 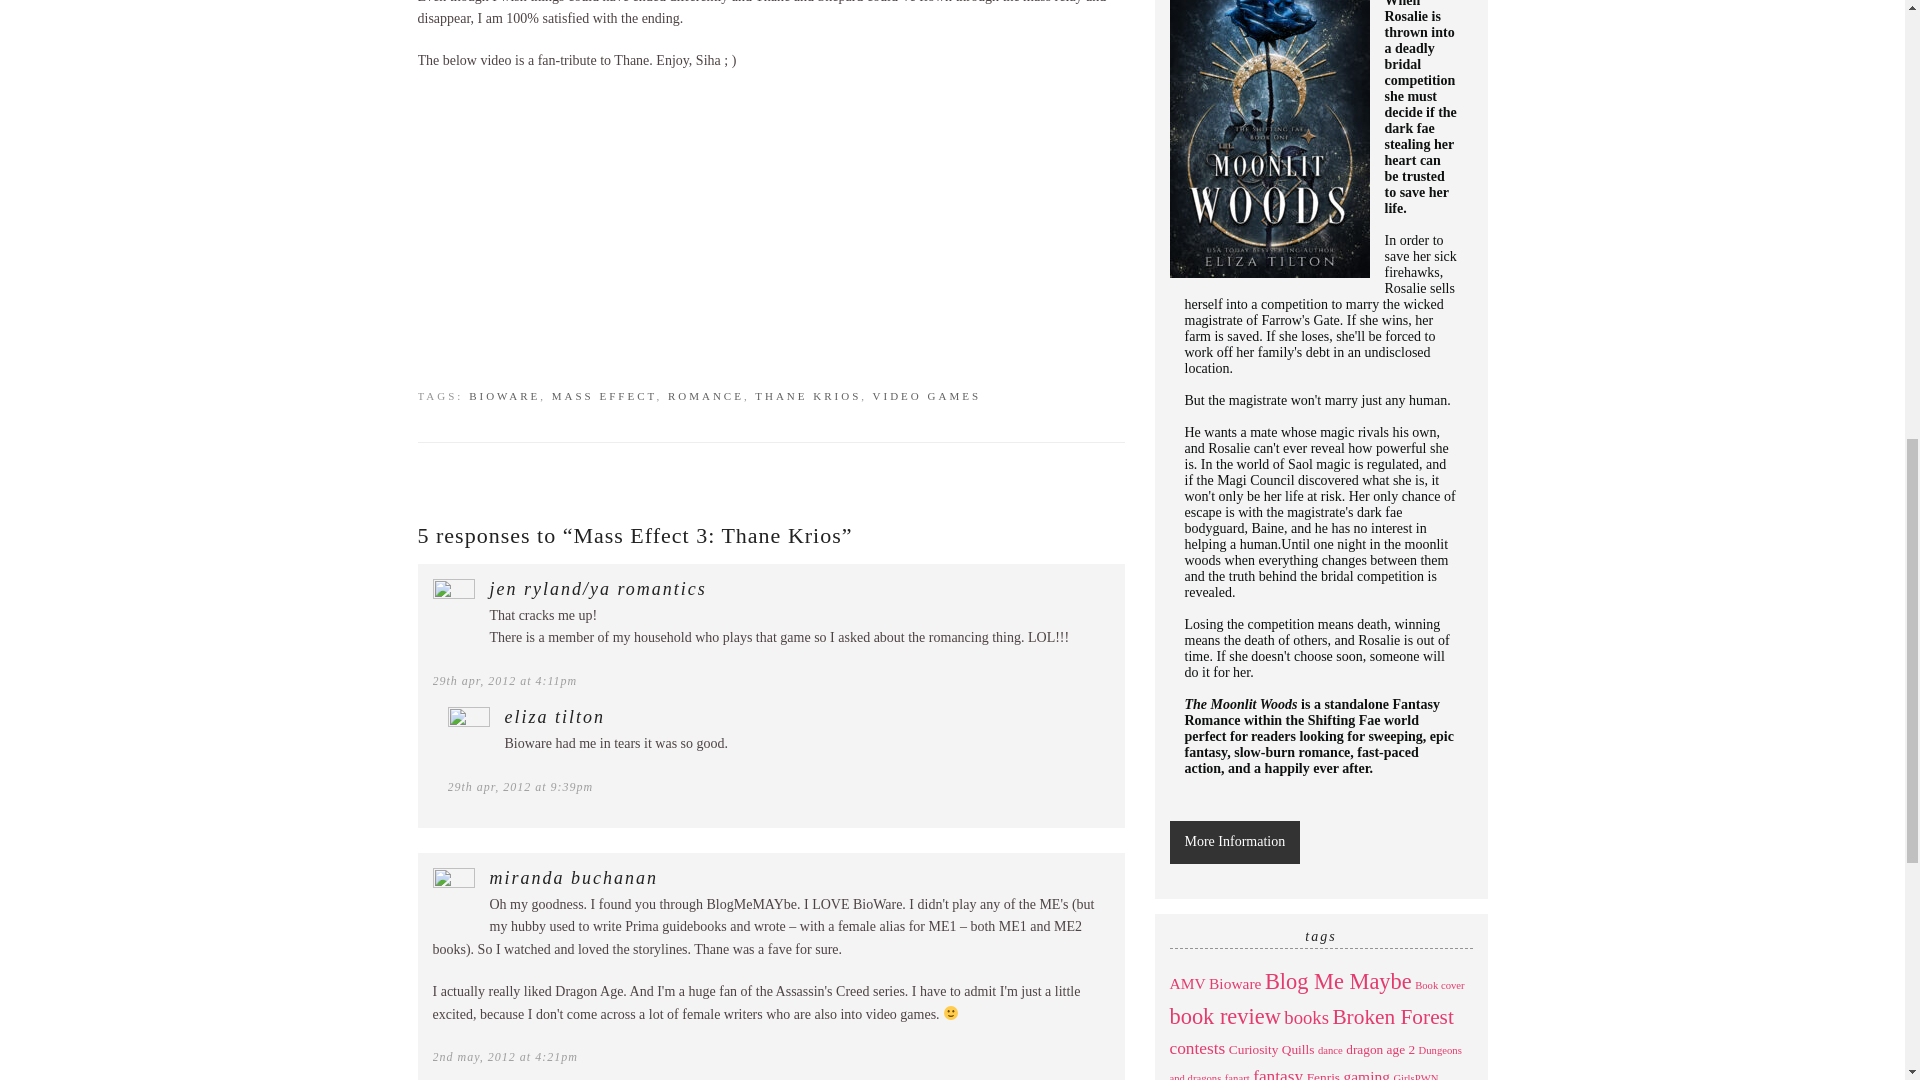 What do you see at coordinates (504, 680) in the screenshot?
I see `29th apr, 2012 at 4:11pm` at bounding box center [504, 680].